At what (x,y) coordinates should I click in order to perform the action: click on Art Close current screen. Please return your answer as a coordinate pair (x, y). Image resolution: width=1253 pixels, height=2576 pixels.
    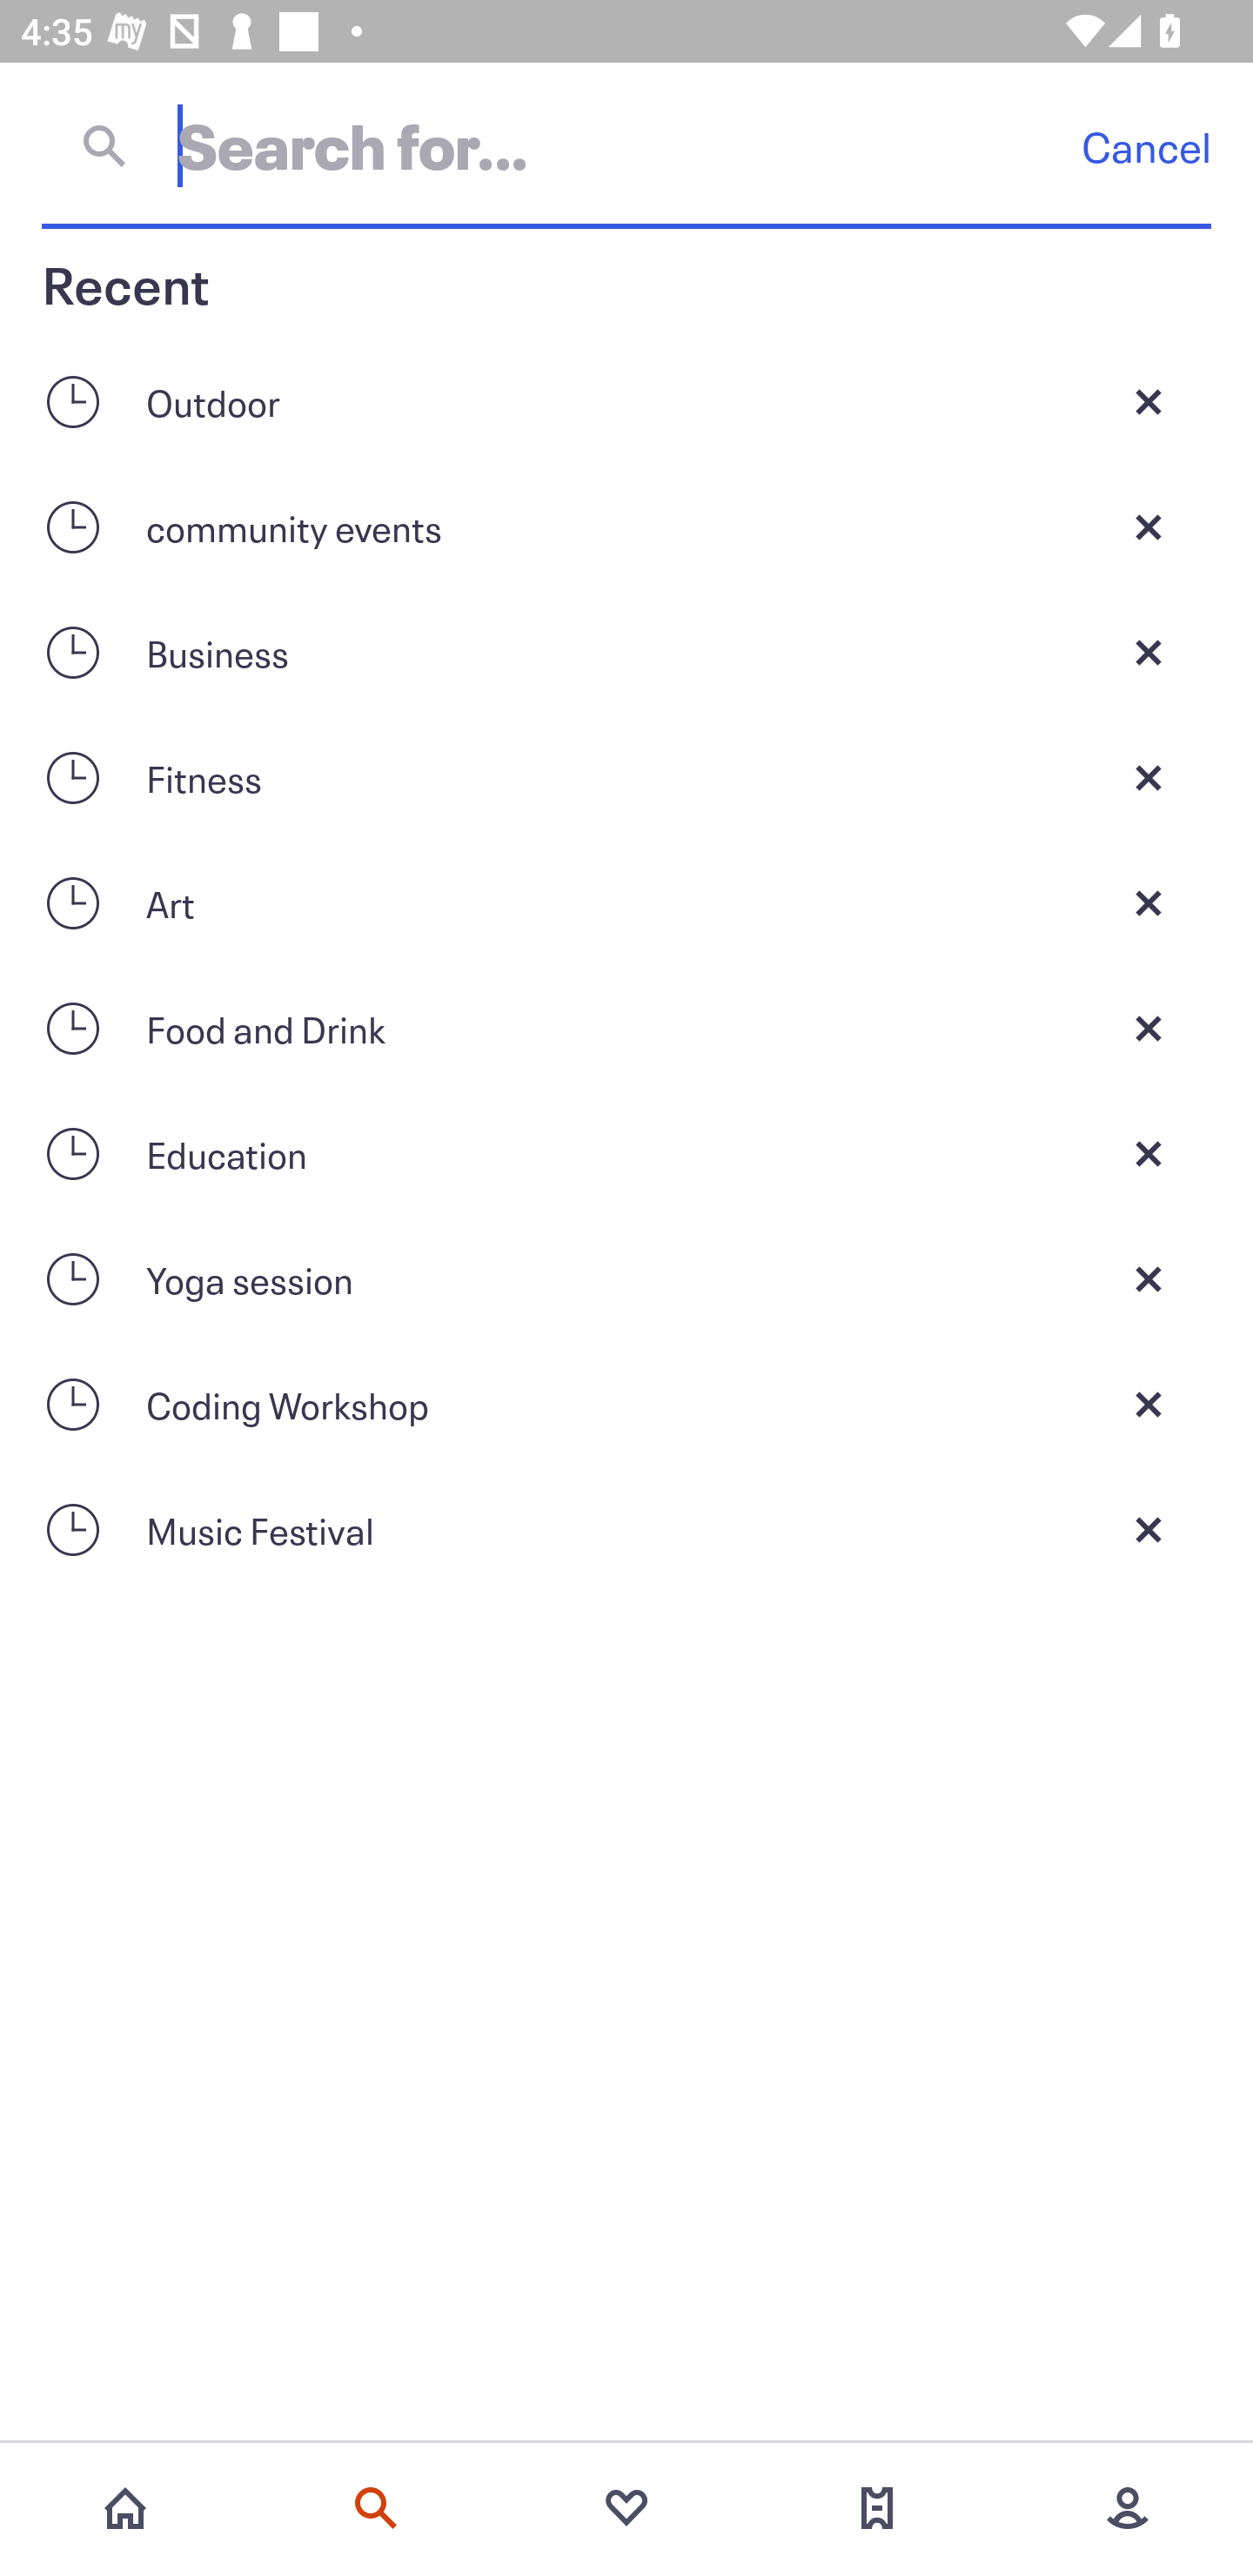
    Looking at the image, I should click on (626, 902).